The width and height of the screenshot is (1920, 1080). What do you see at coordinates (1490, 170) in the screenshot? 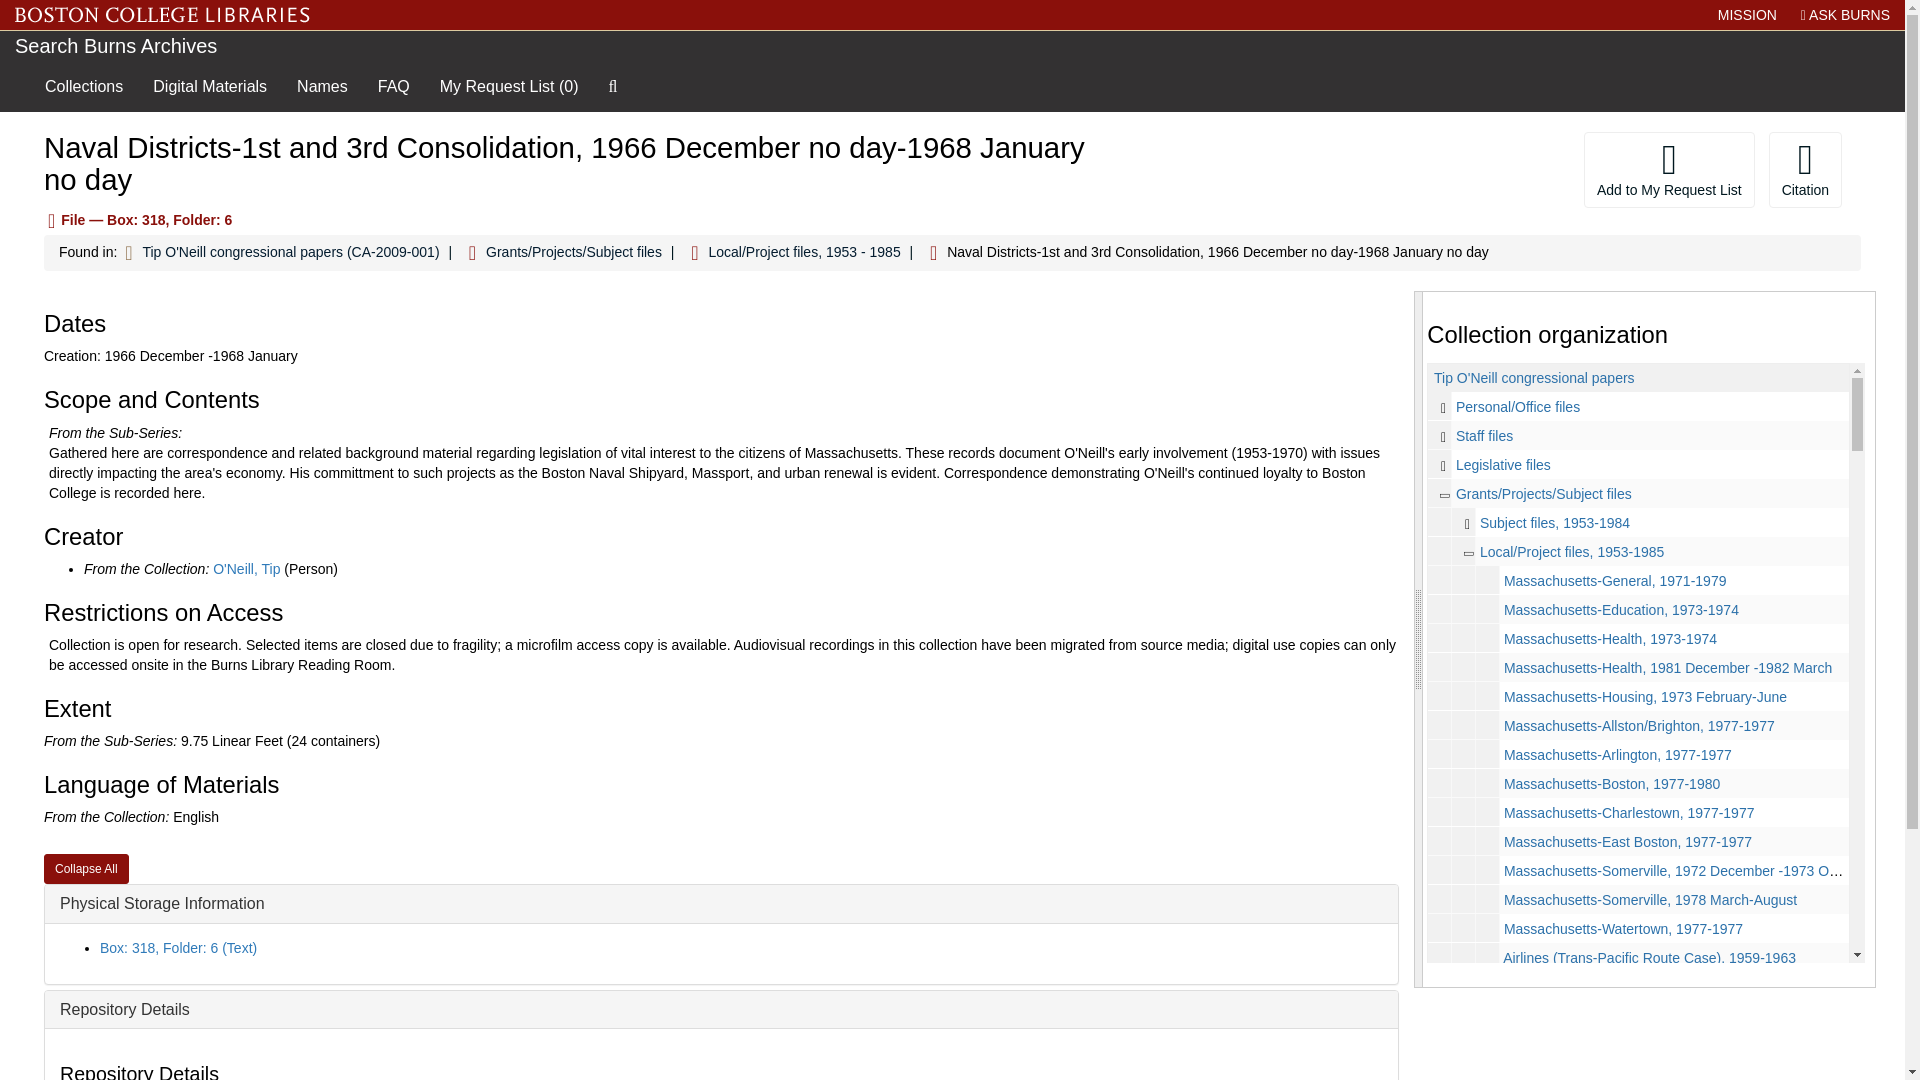
I see `Page Actions` at bounding box center [1490, 170].